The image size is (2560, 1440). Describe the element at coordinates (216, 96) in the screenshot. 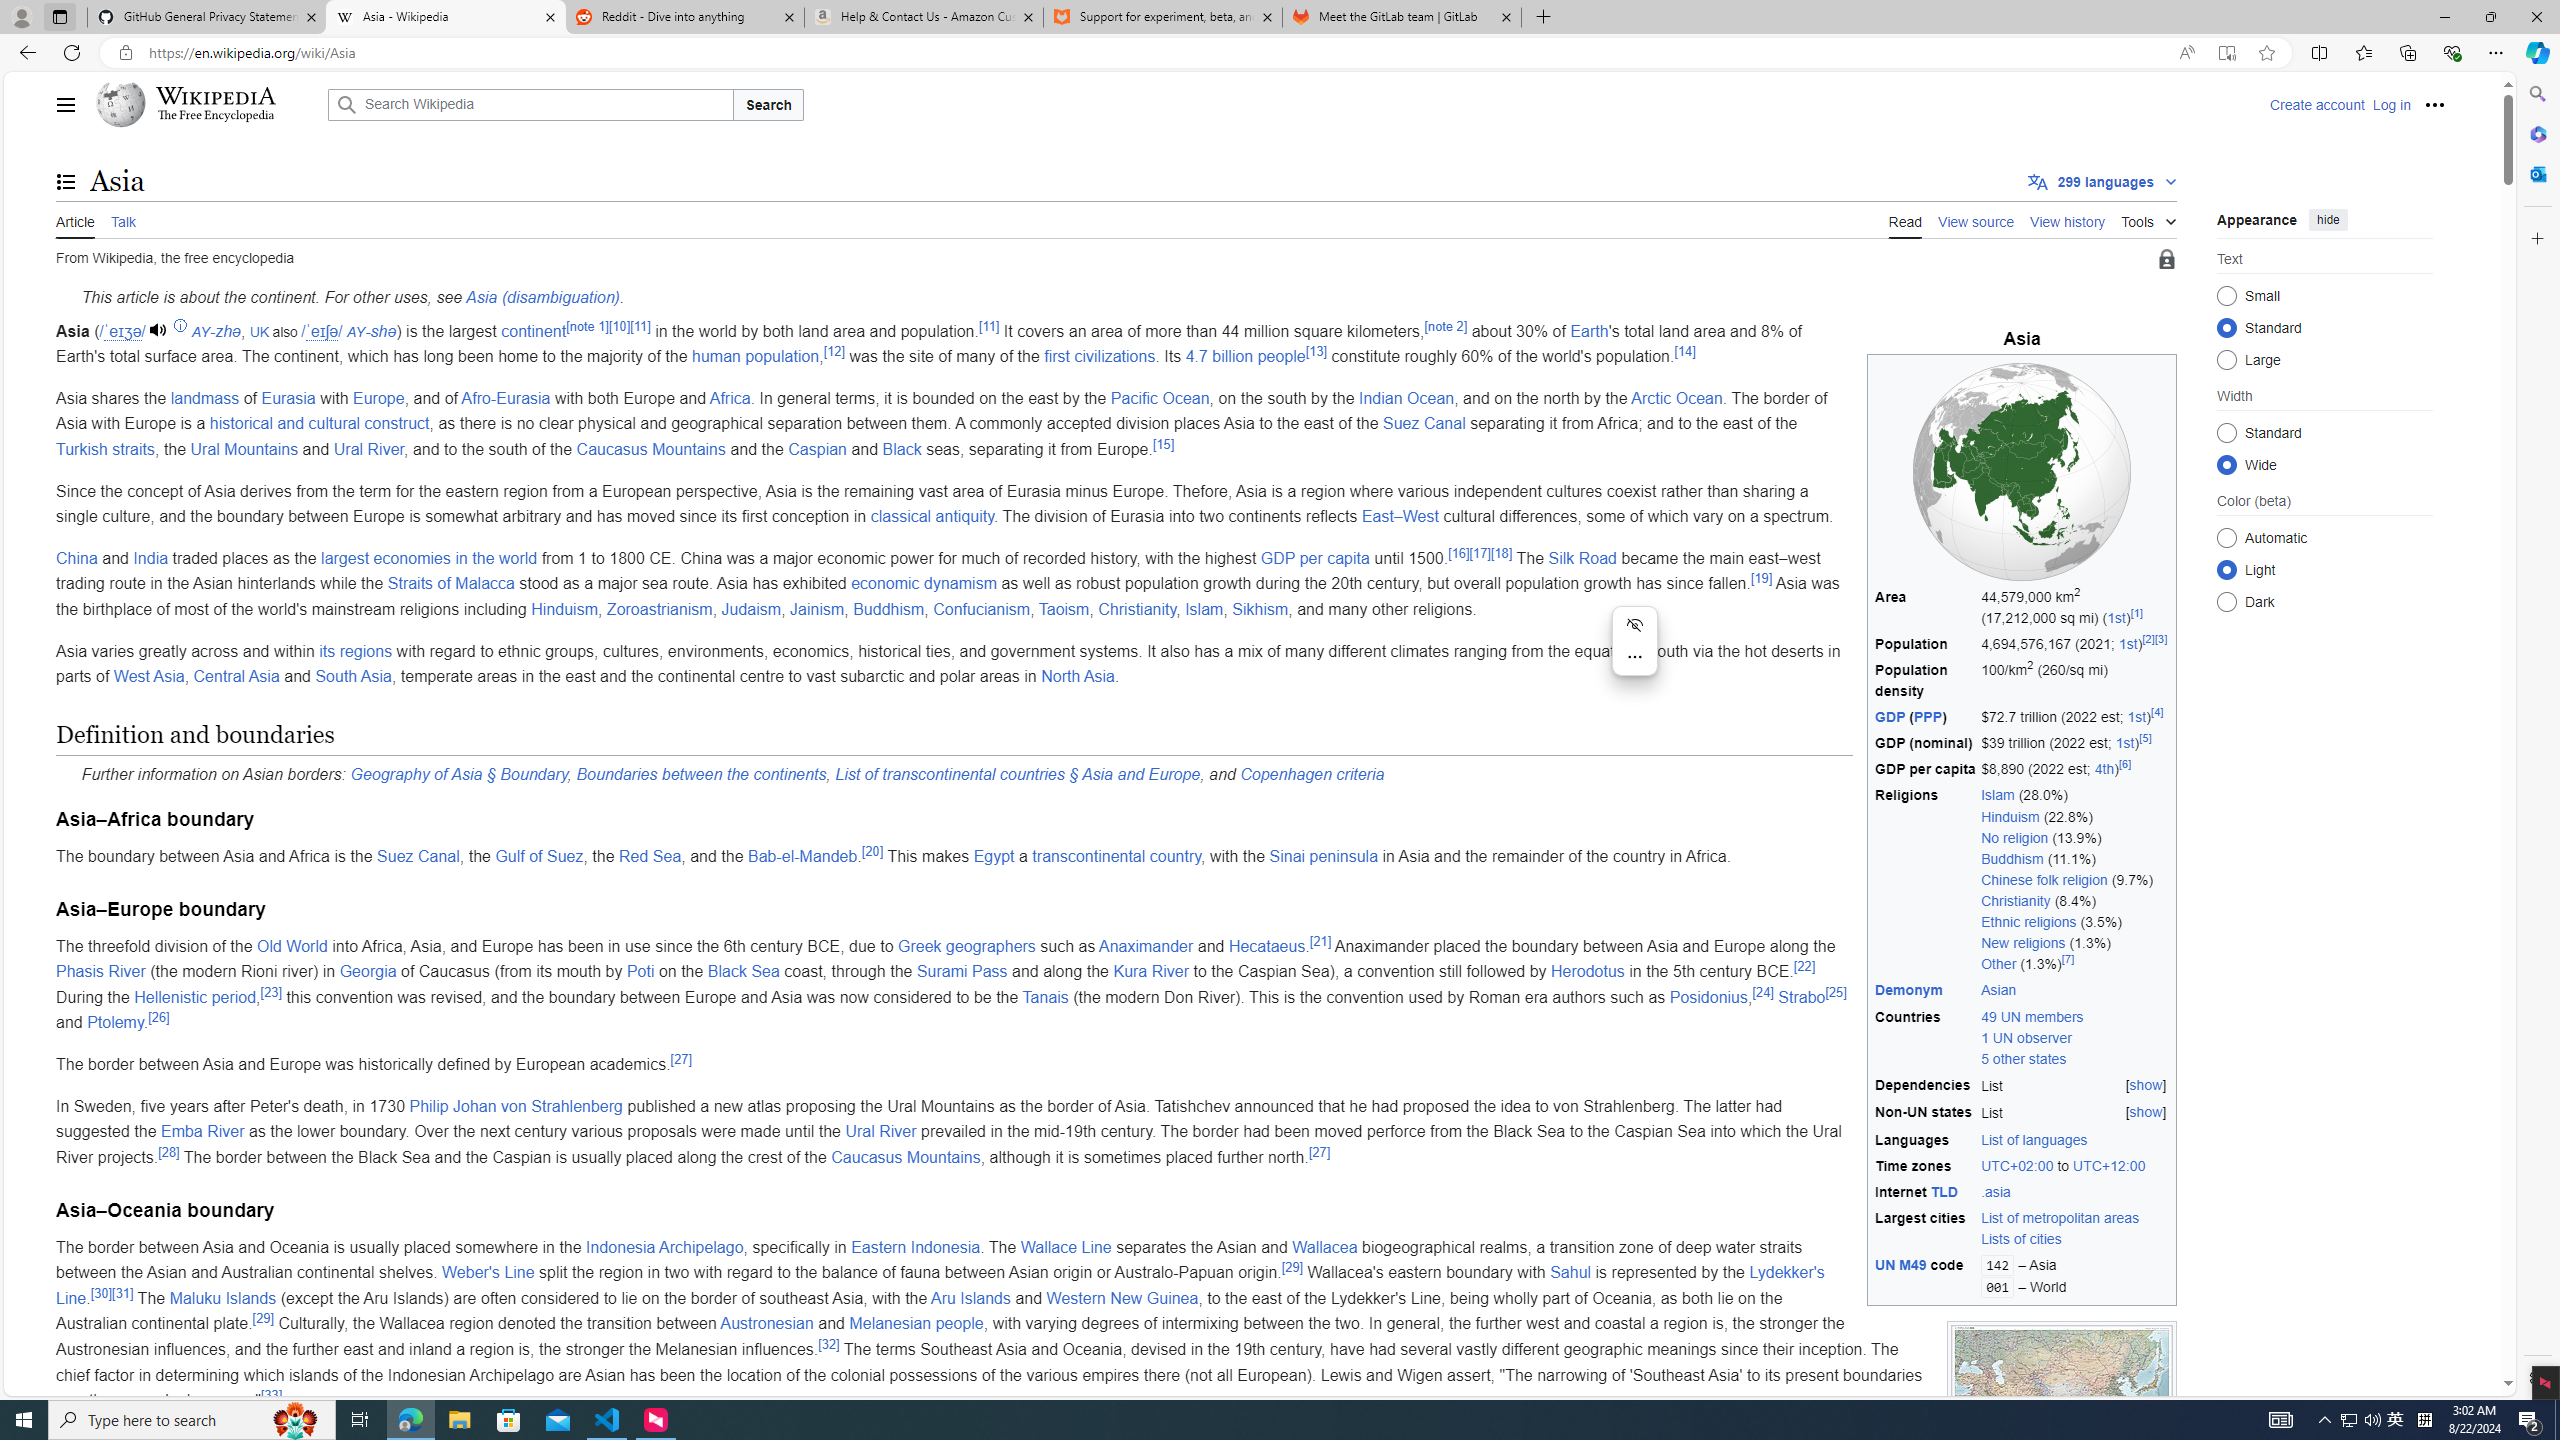

I see `Wikipedia` at that location.